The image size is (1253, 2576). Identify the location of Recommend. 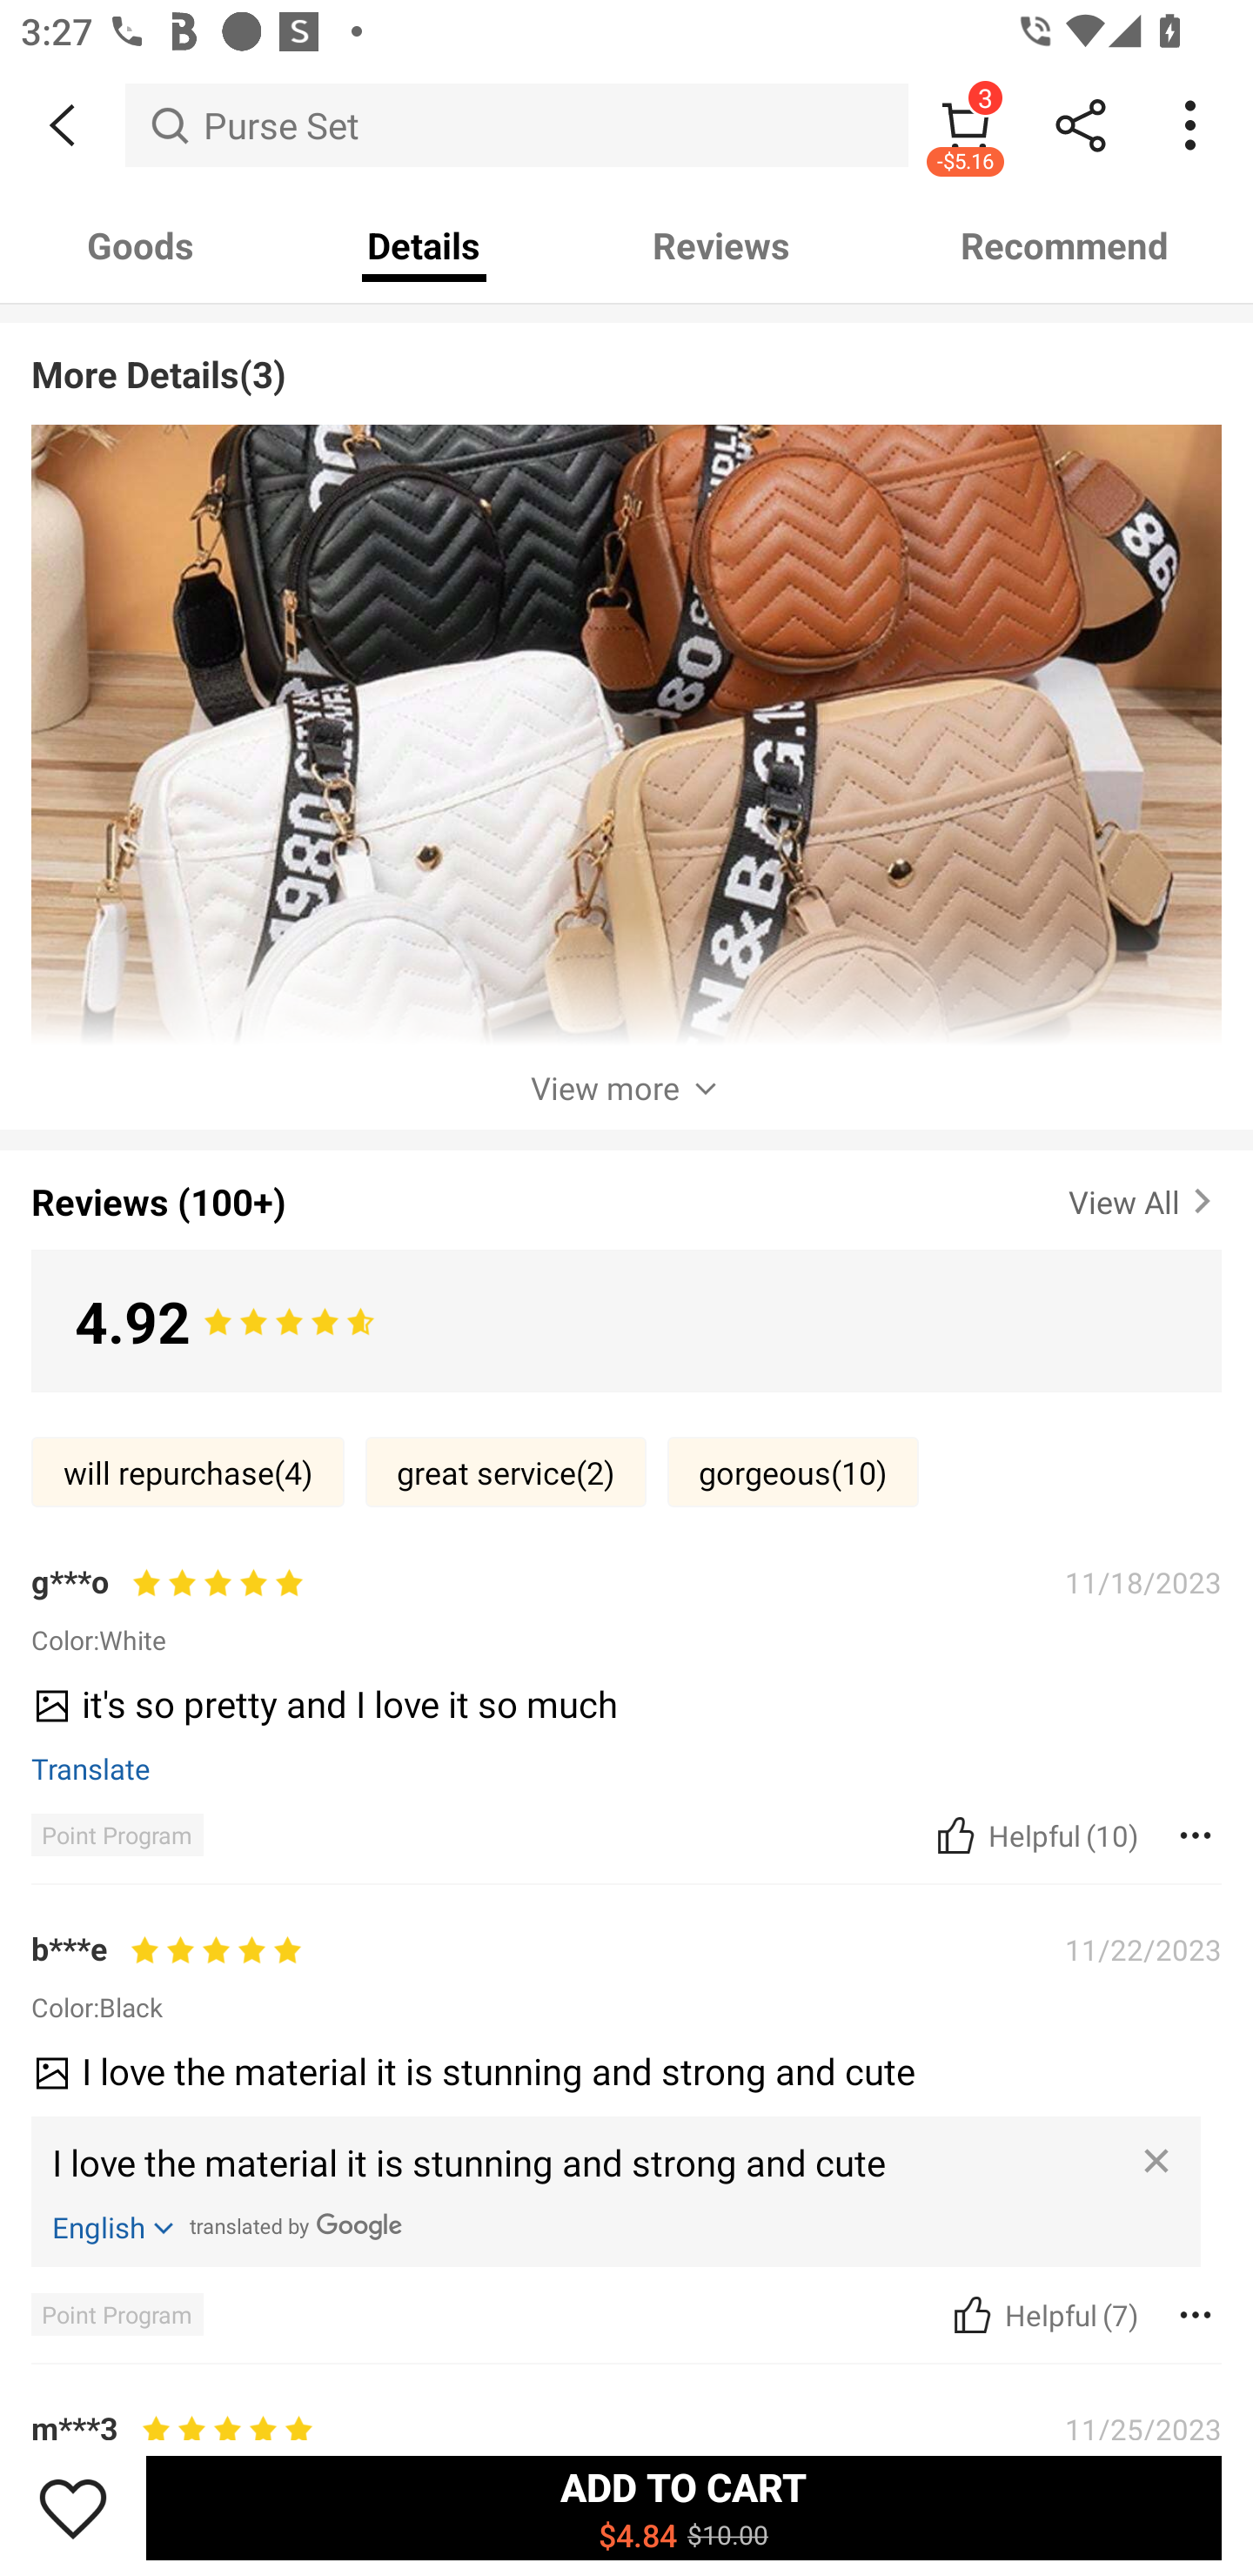
(1064, 245).